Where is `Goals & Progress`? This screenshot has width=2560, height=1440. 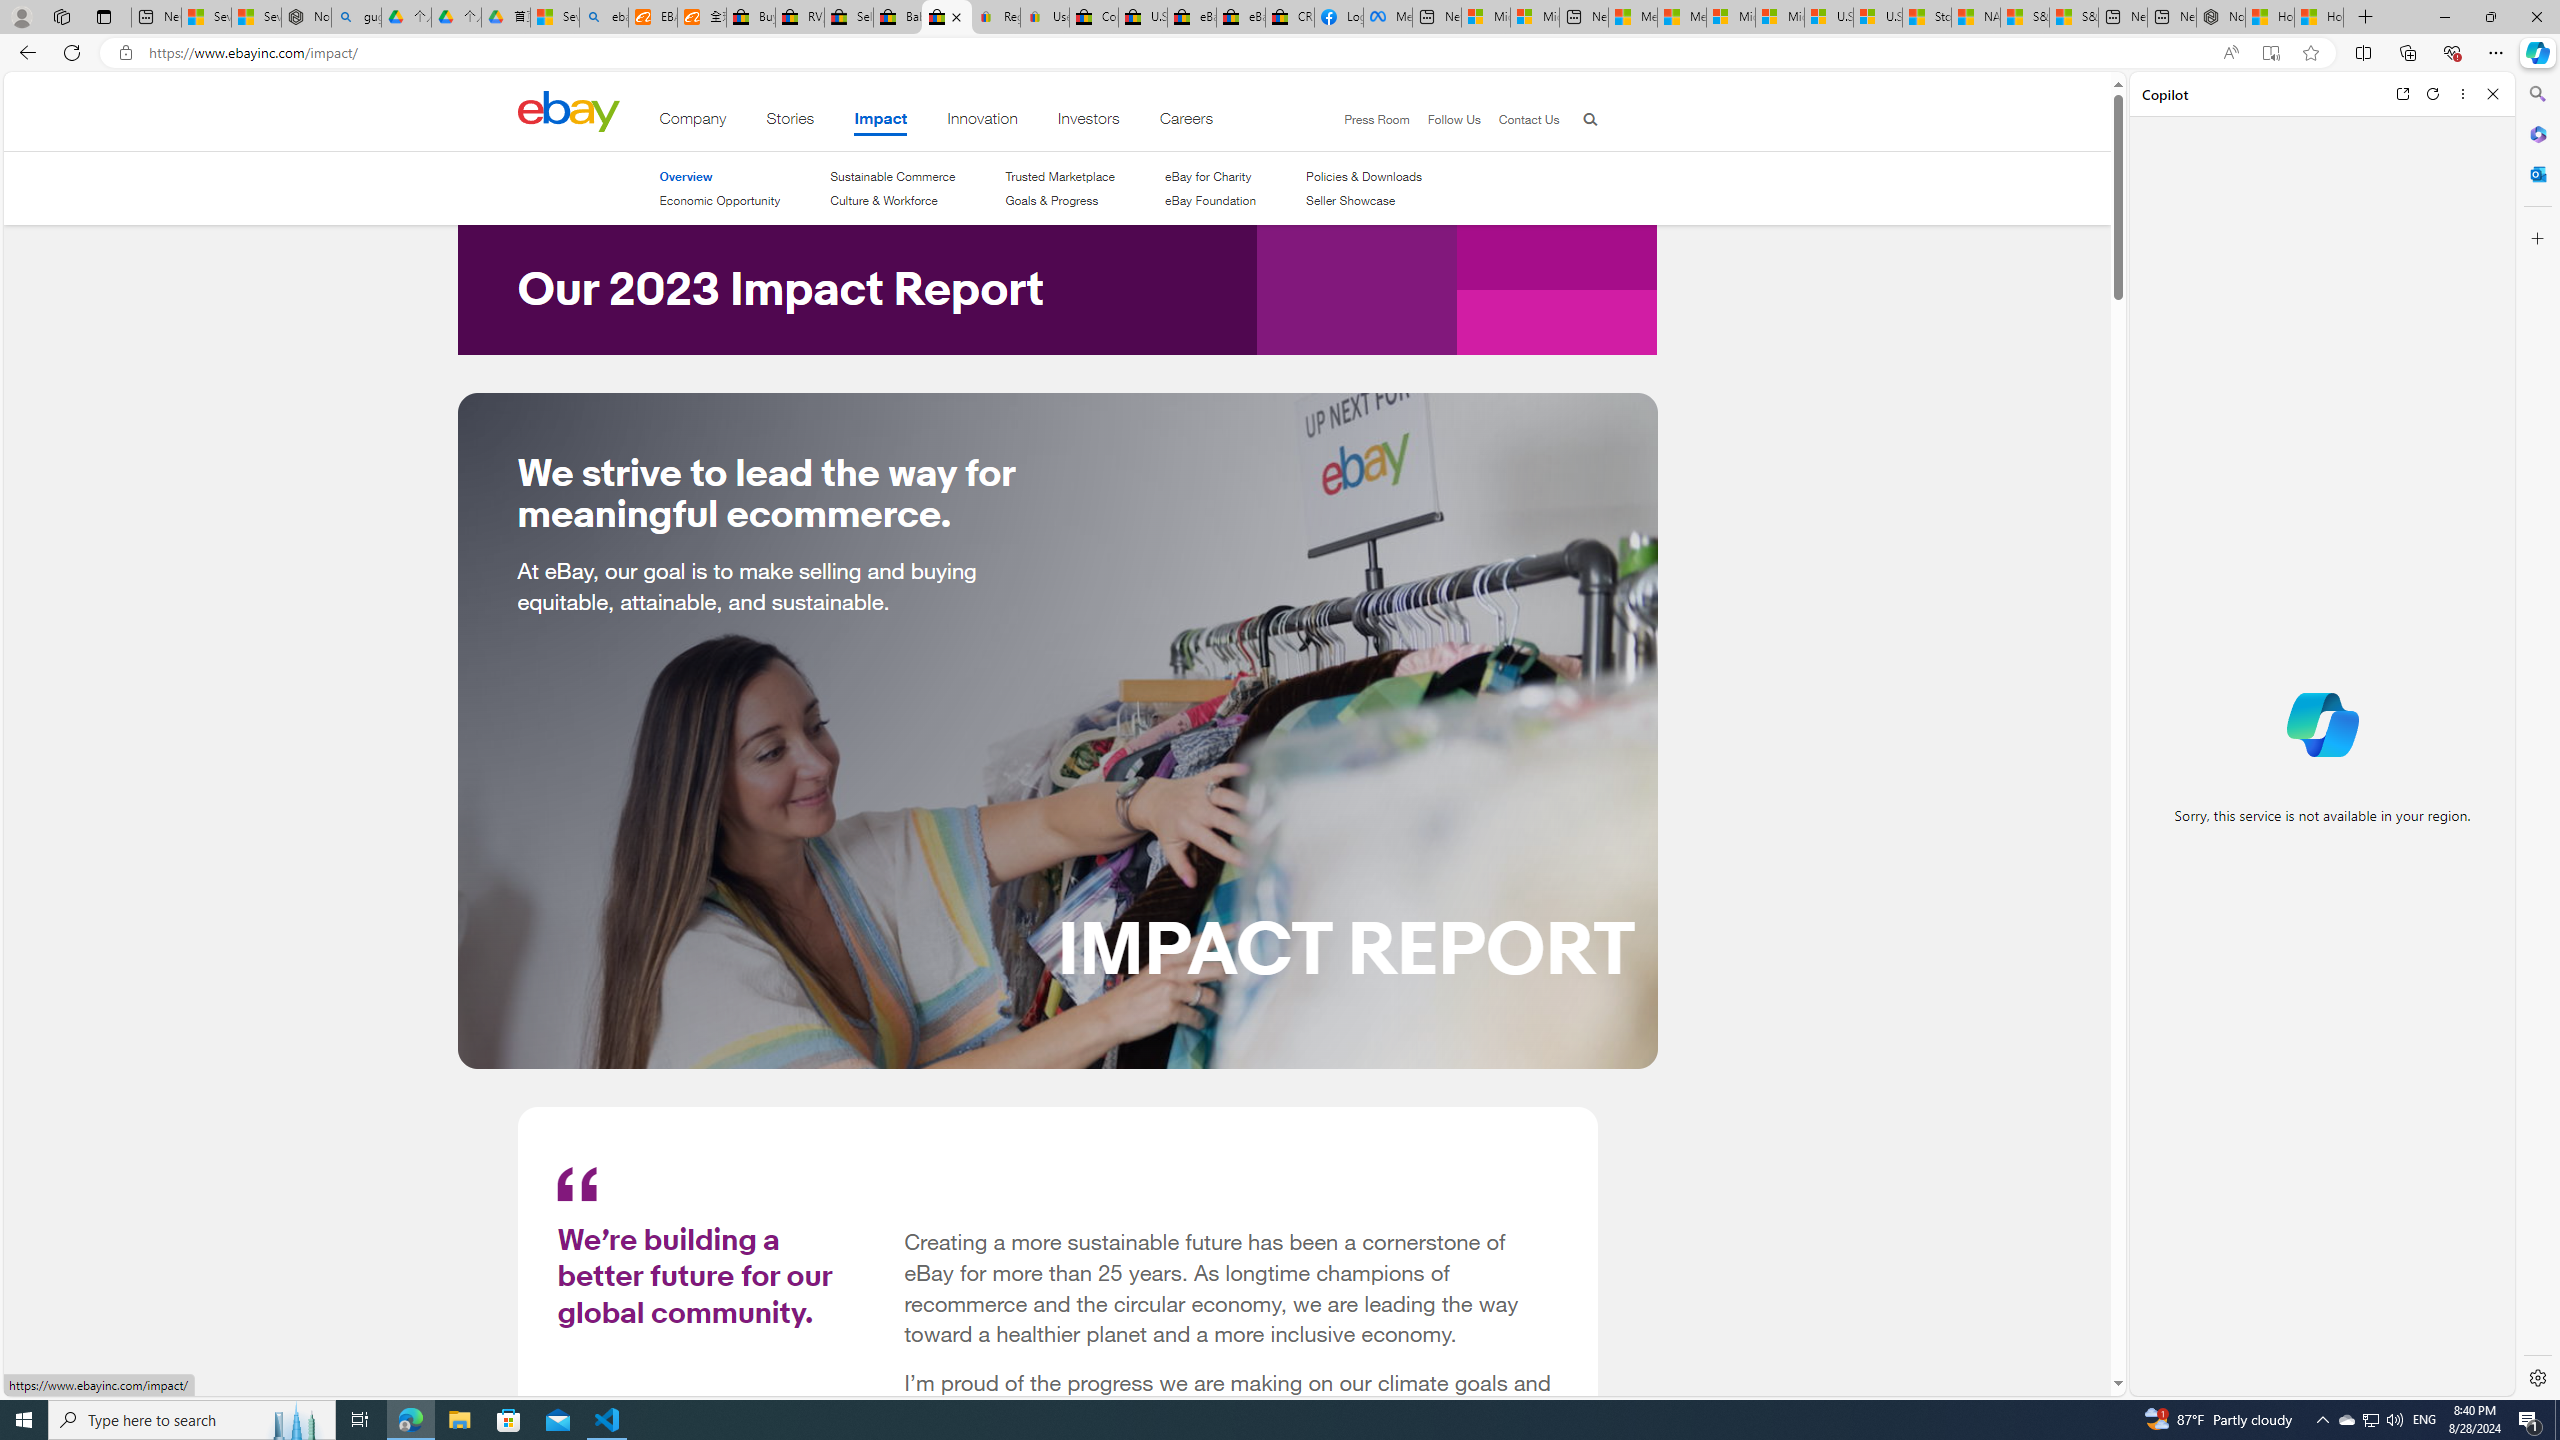
Goals & Progress is located at coordinates (1061, 200).